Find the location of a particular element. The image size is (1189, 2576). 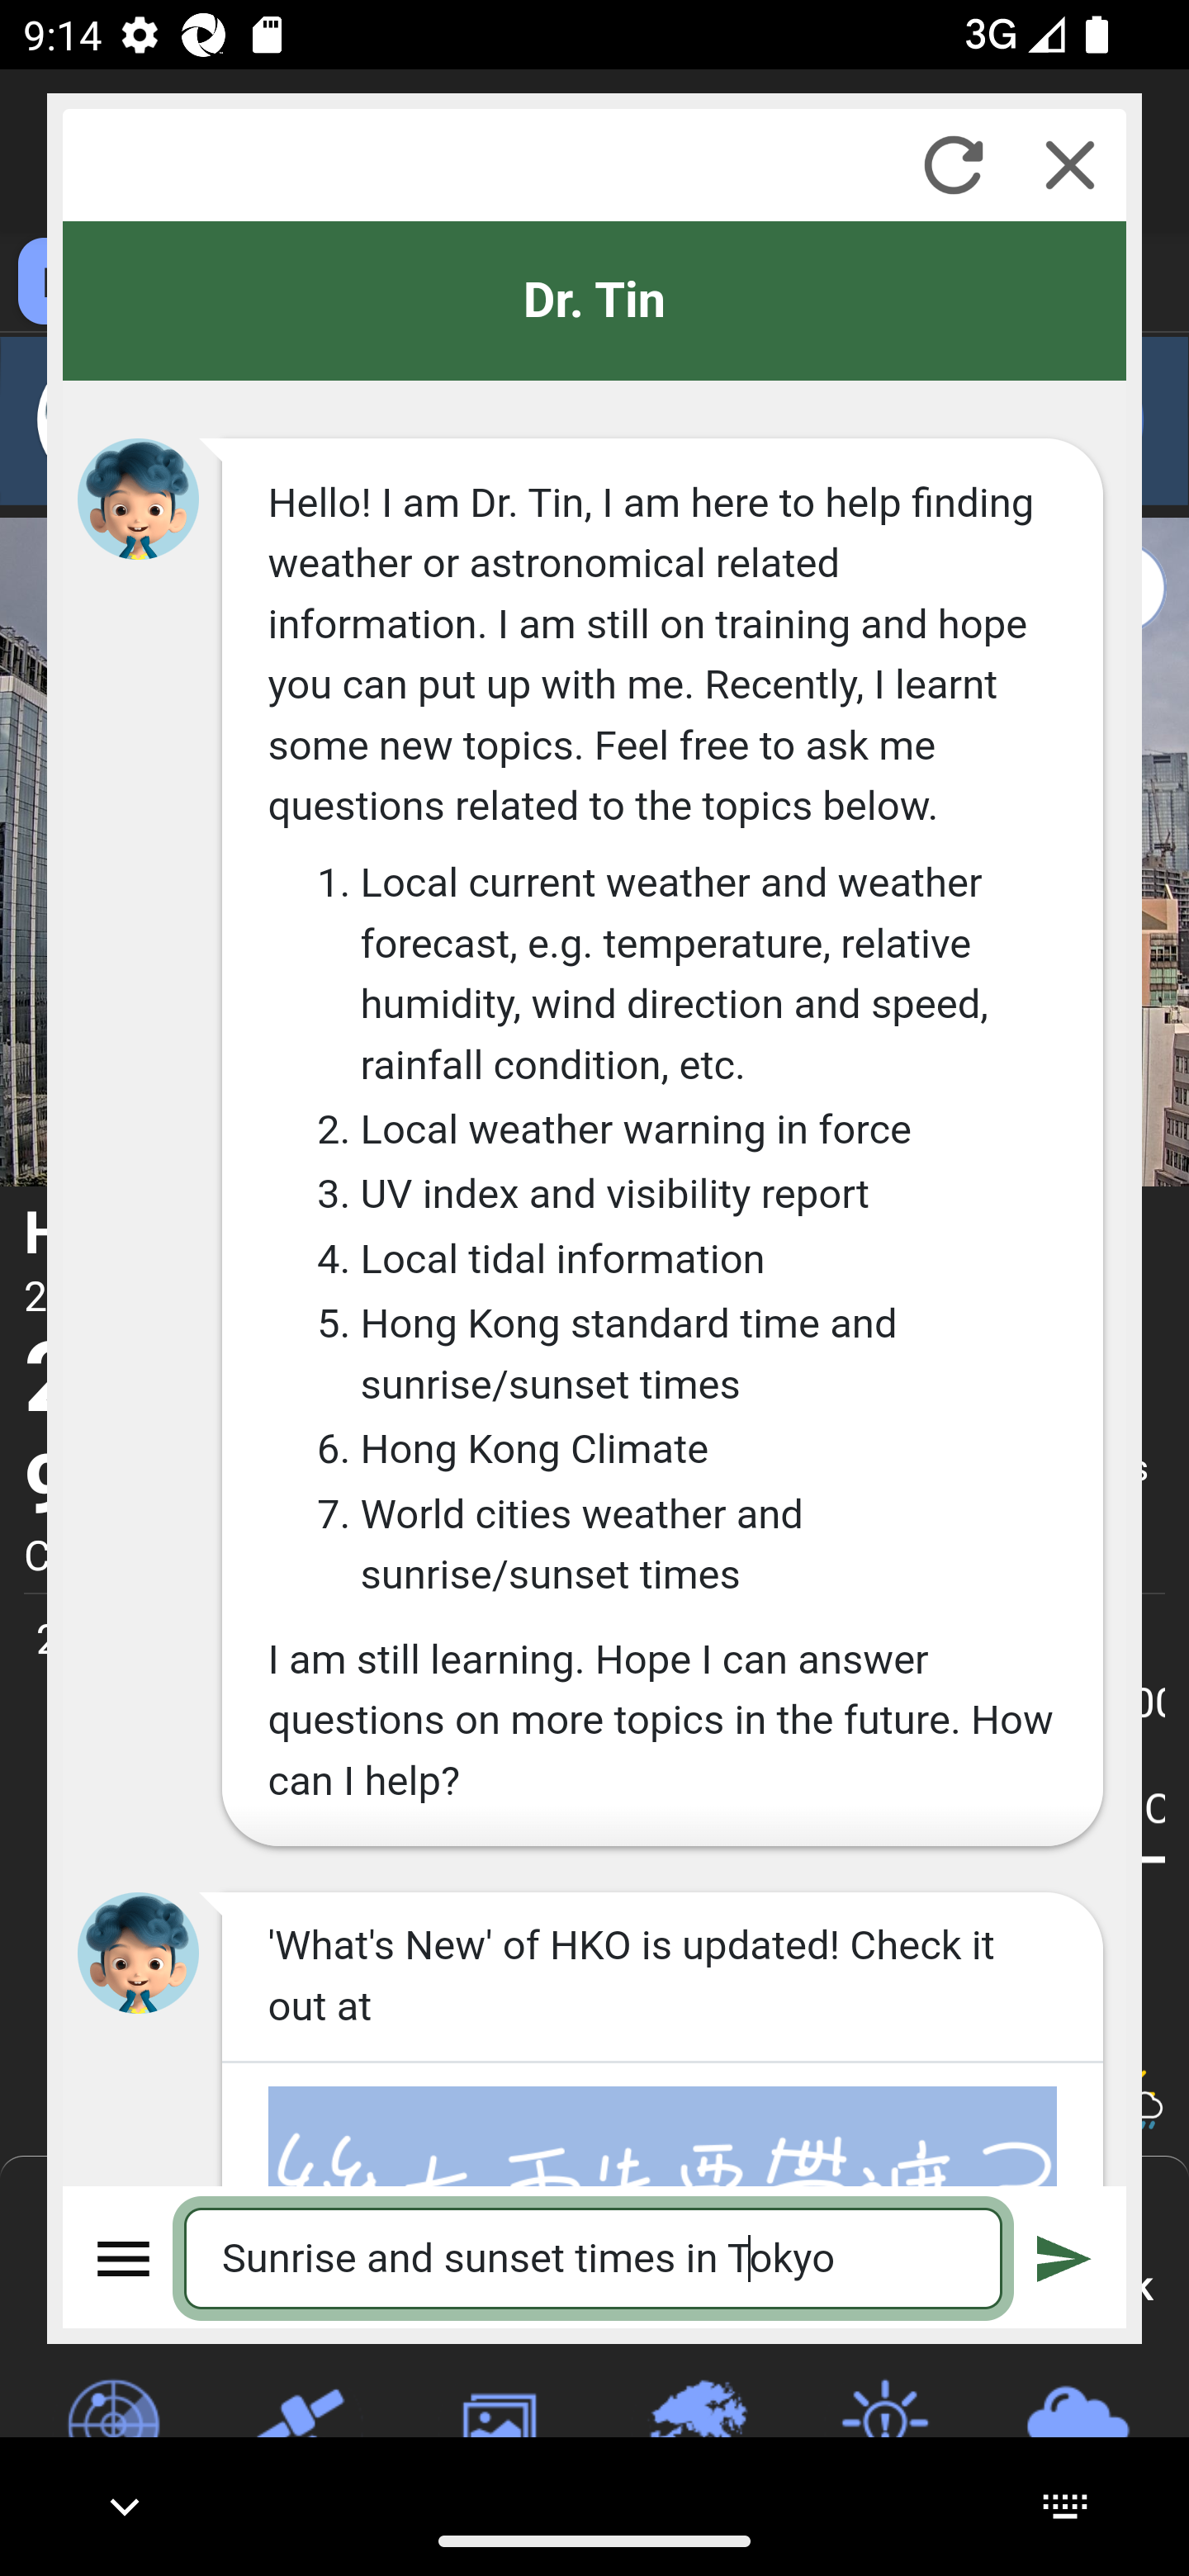

Refresh is located at coordinates (953, 164).